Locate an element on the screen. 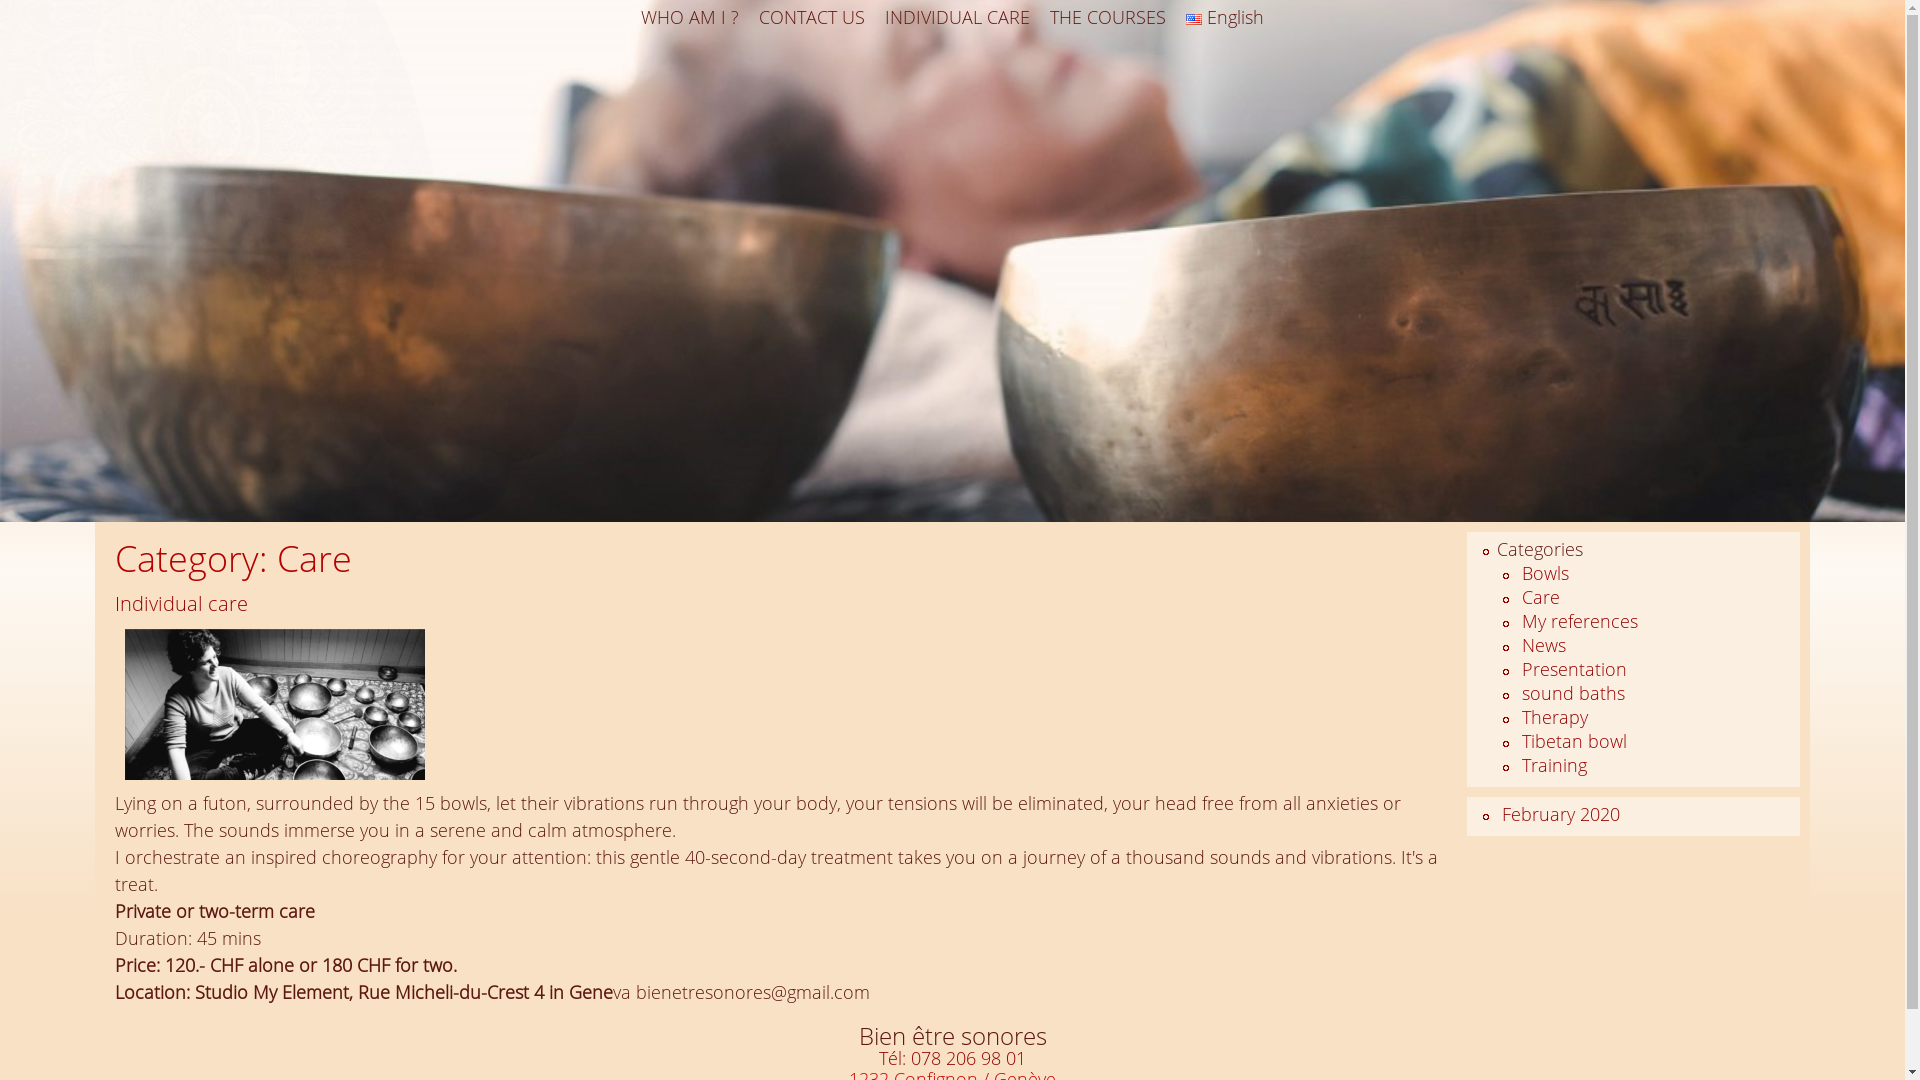 Image resolution: width=1920 pixels, height=1080 pixels. THE COURSES is located at coordinates (1108, 18).